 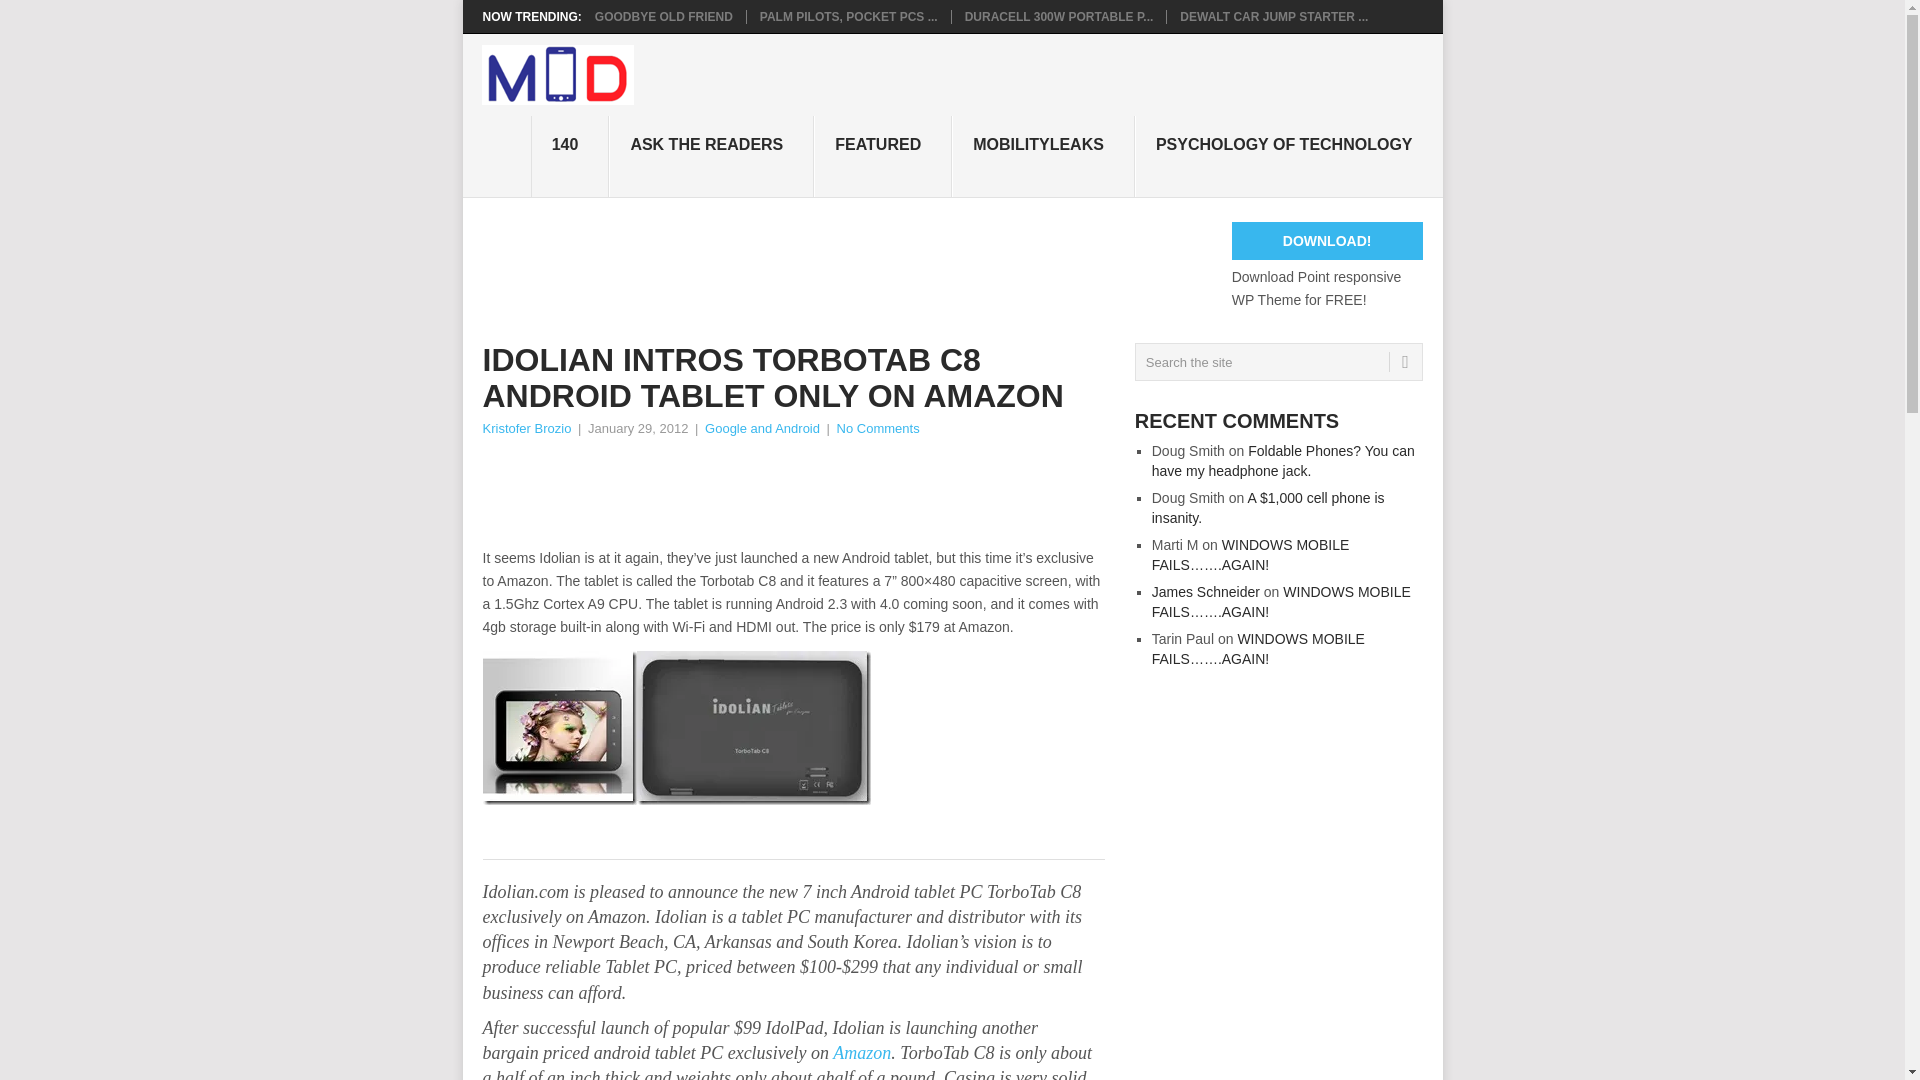 What do you see at coordinates (862, 1052) in the screenshot?
I see `Amazon` at bounding box center [862, 1052].